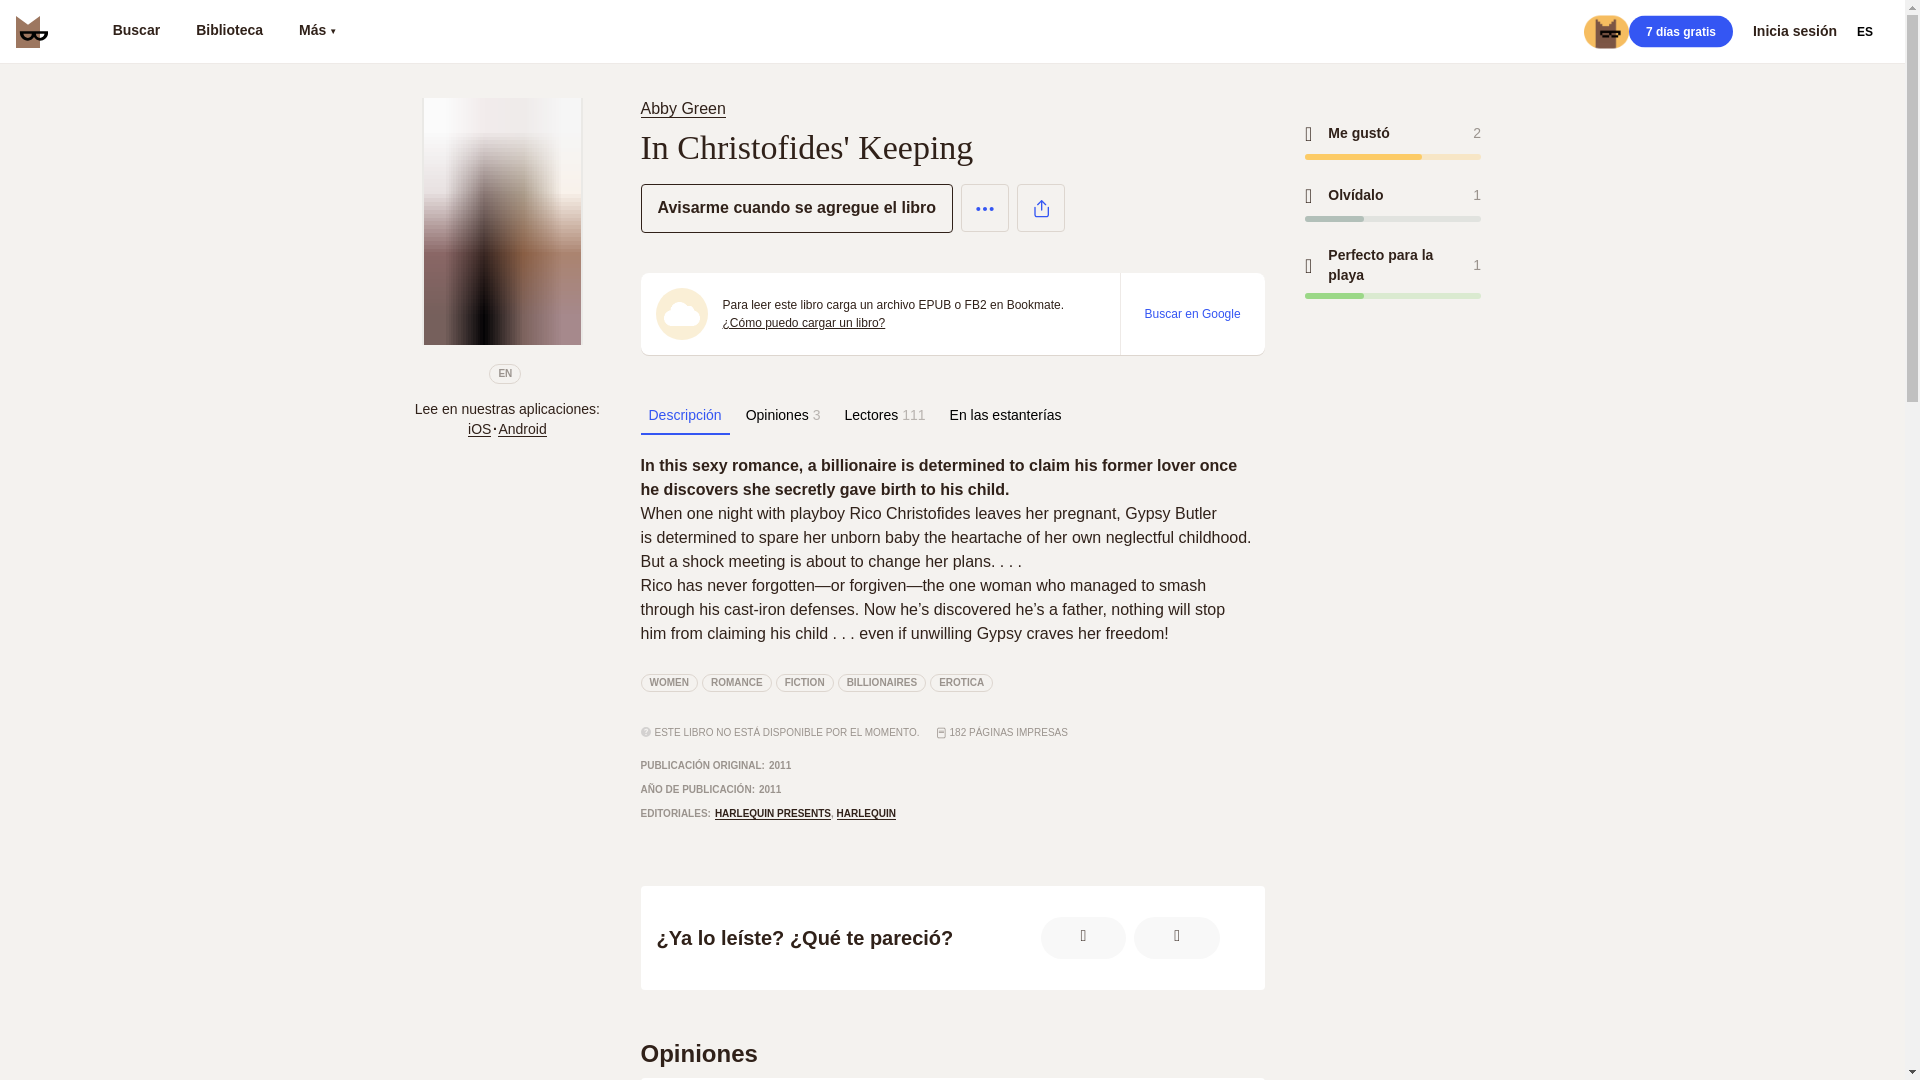 This screenshot has height=1080, width=1920. What do you see at coordinates (866, 813) in the screenshot?
I see `HARLEQUIN` at bounding box center [866, 813].